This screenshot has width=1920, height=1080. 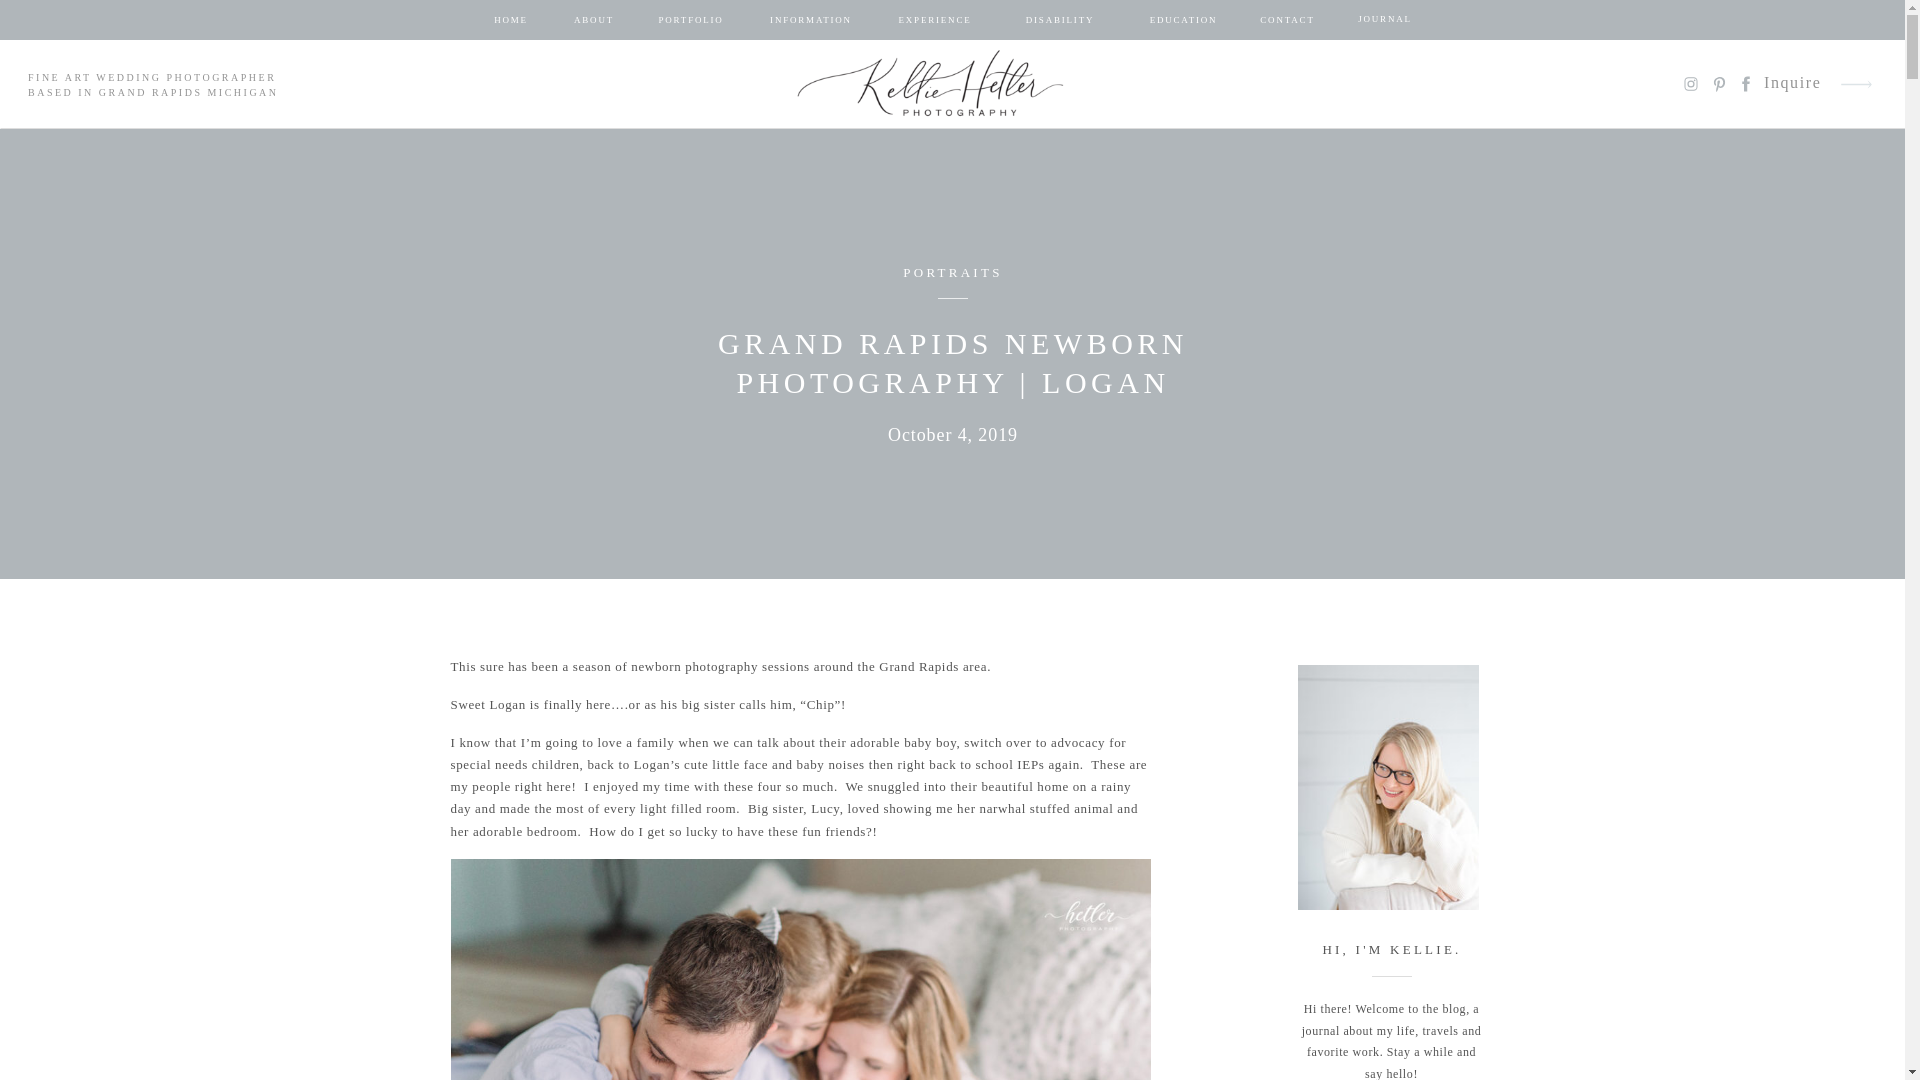 I want to click on HOME, so click(x=510, y=20).